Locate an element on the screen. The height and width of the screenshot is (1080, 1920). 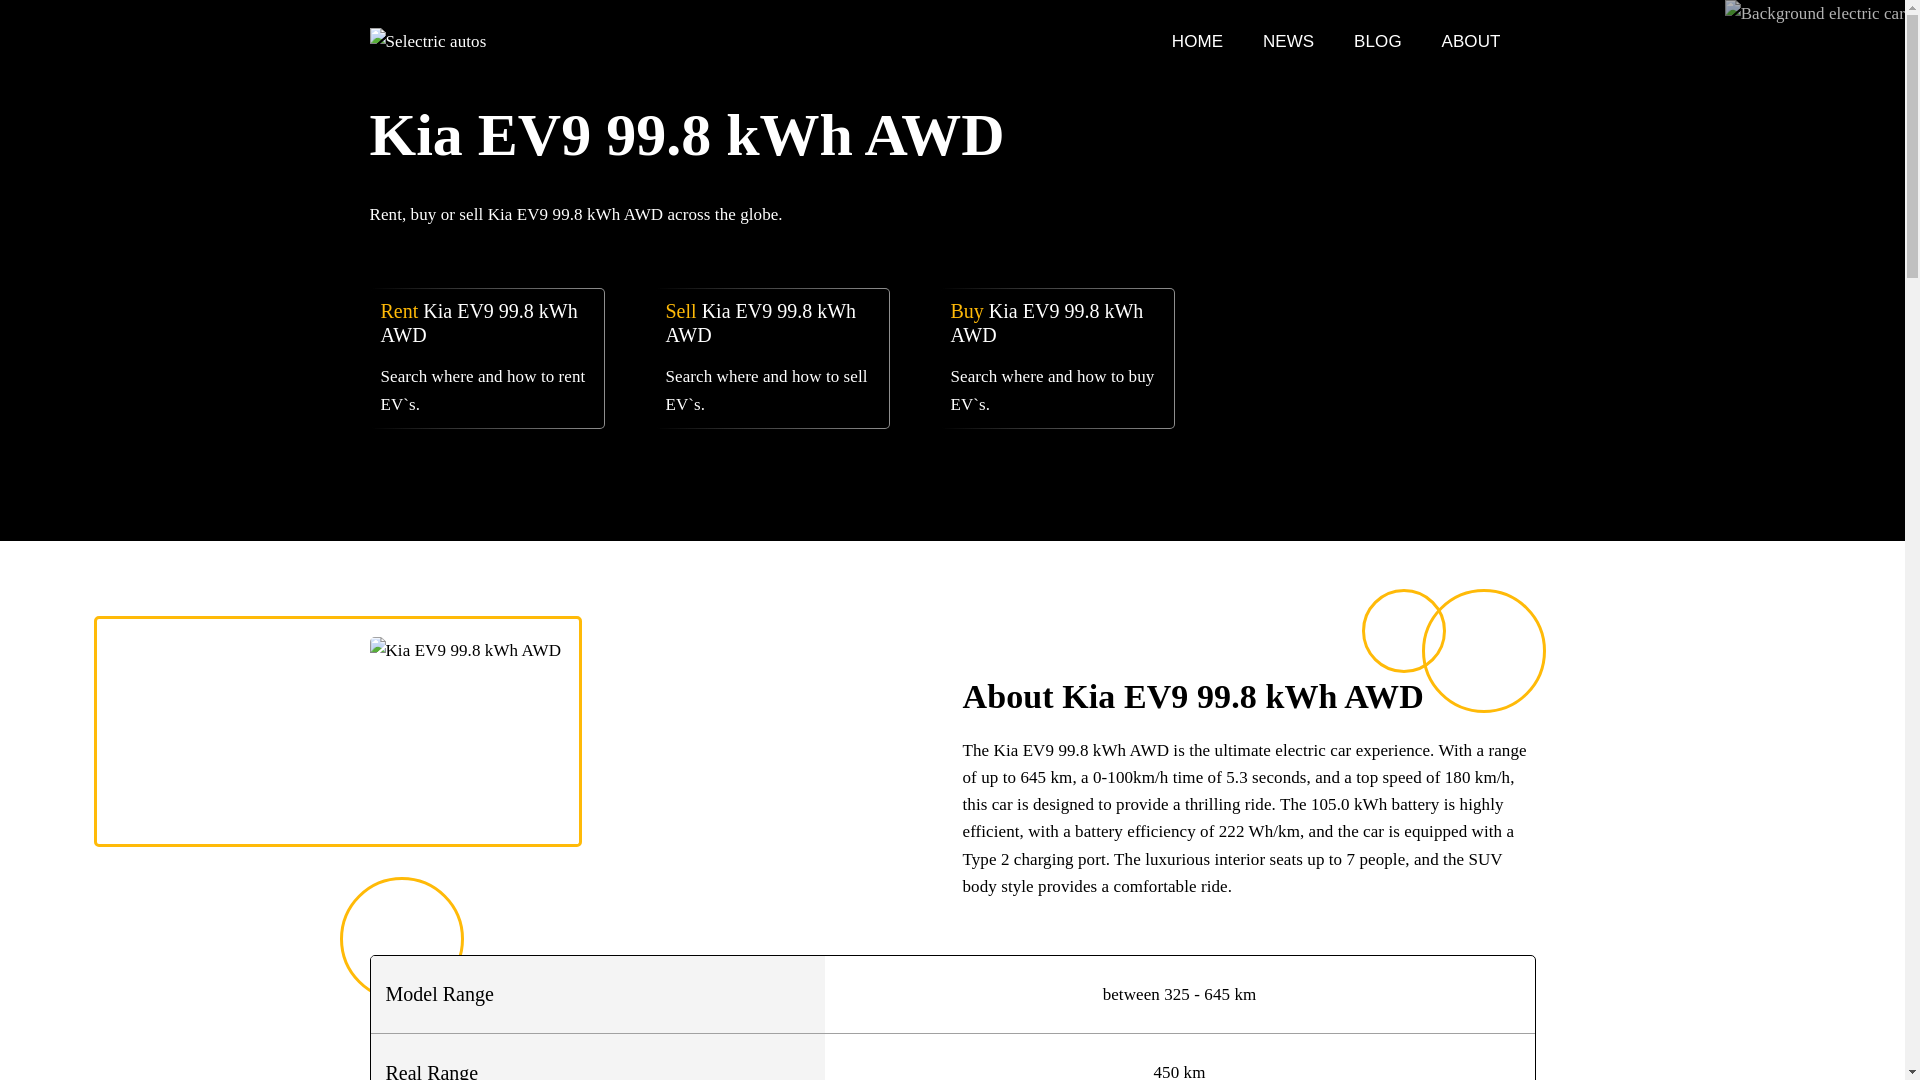
BLOG is located at coordinates (1379, 41).